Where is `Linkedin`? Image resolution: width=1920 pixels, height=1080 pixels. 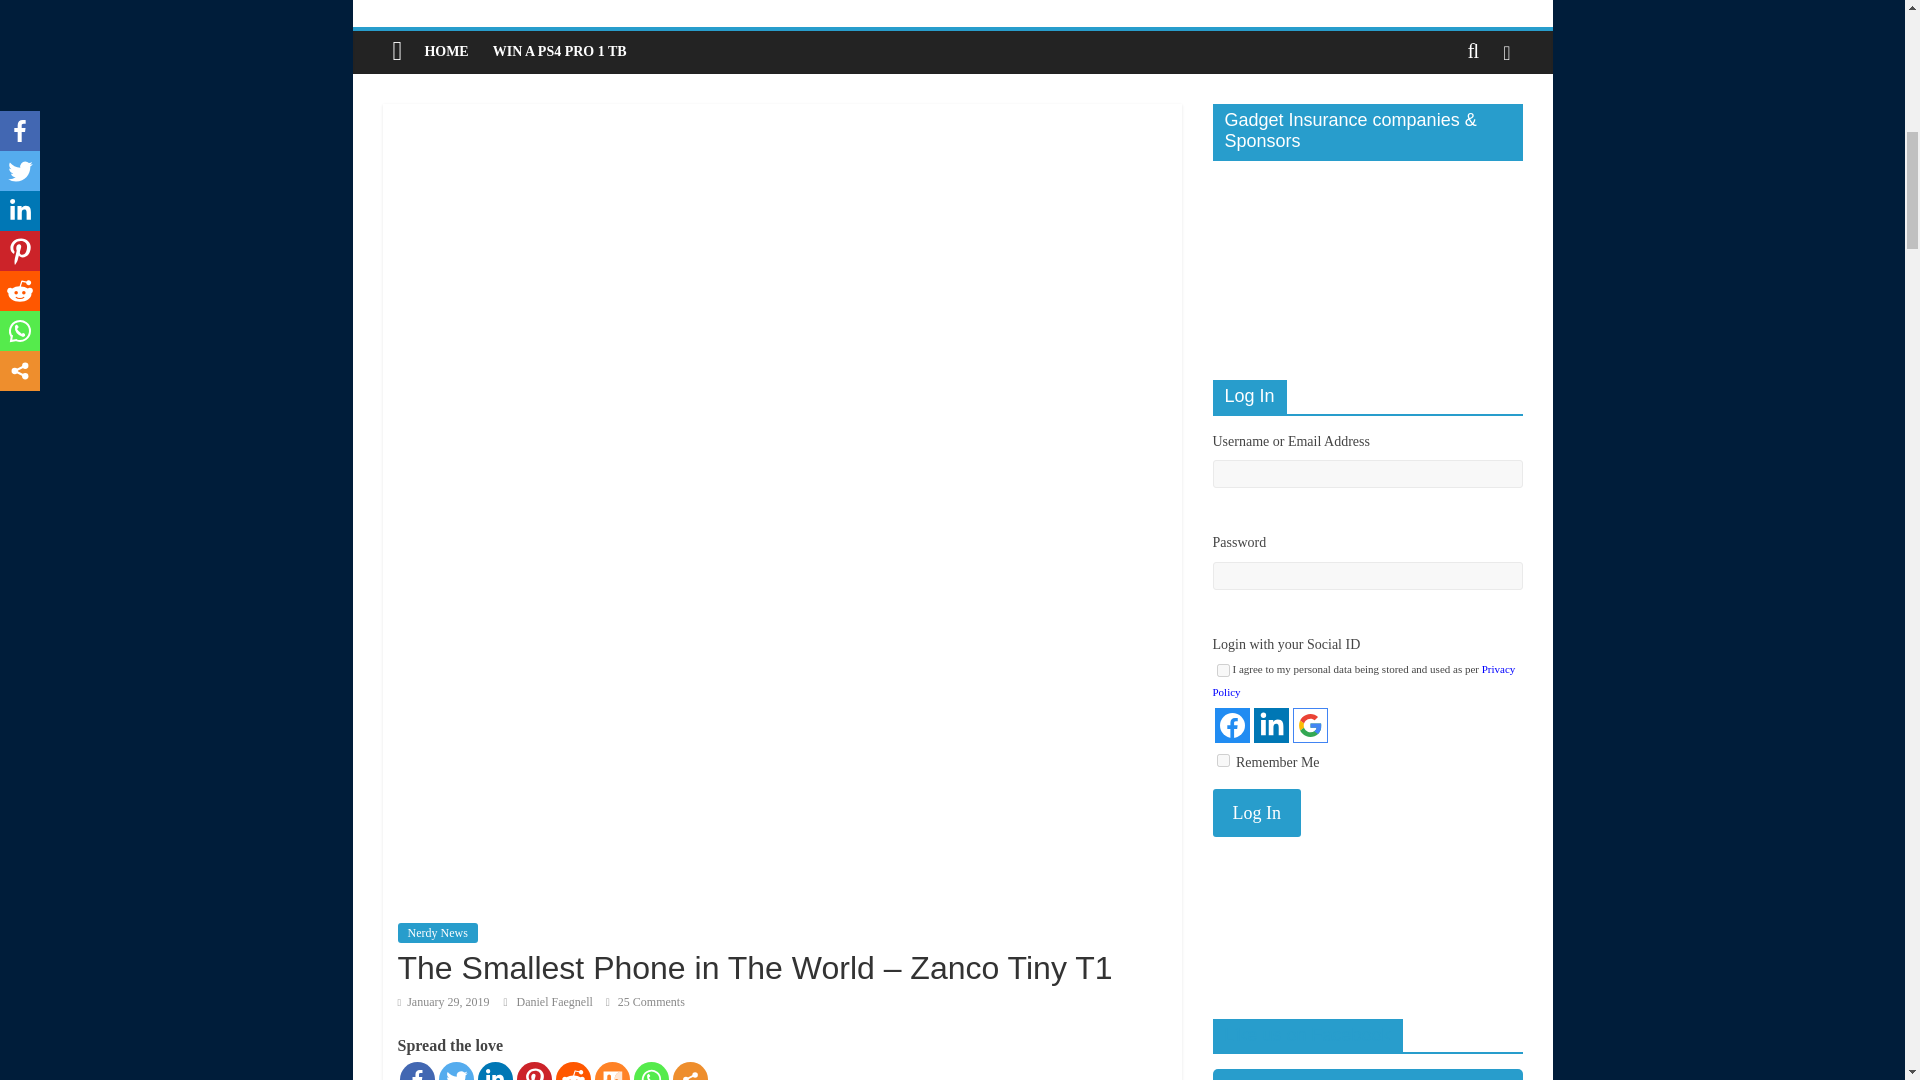
Linkedin is located at coordinates (495, 1070).